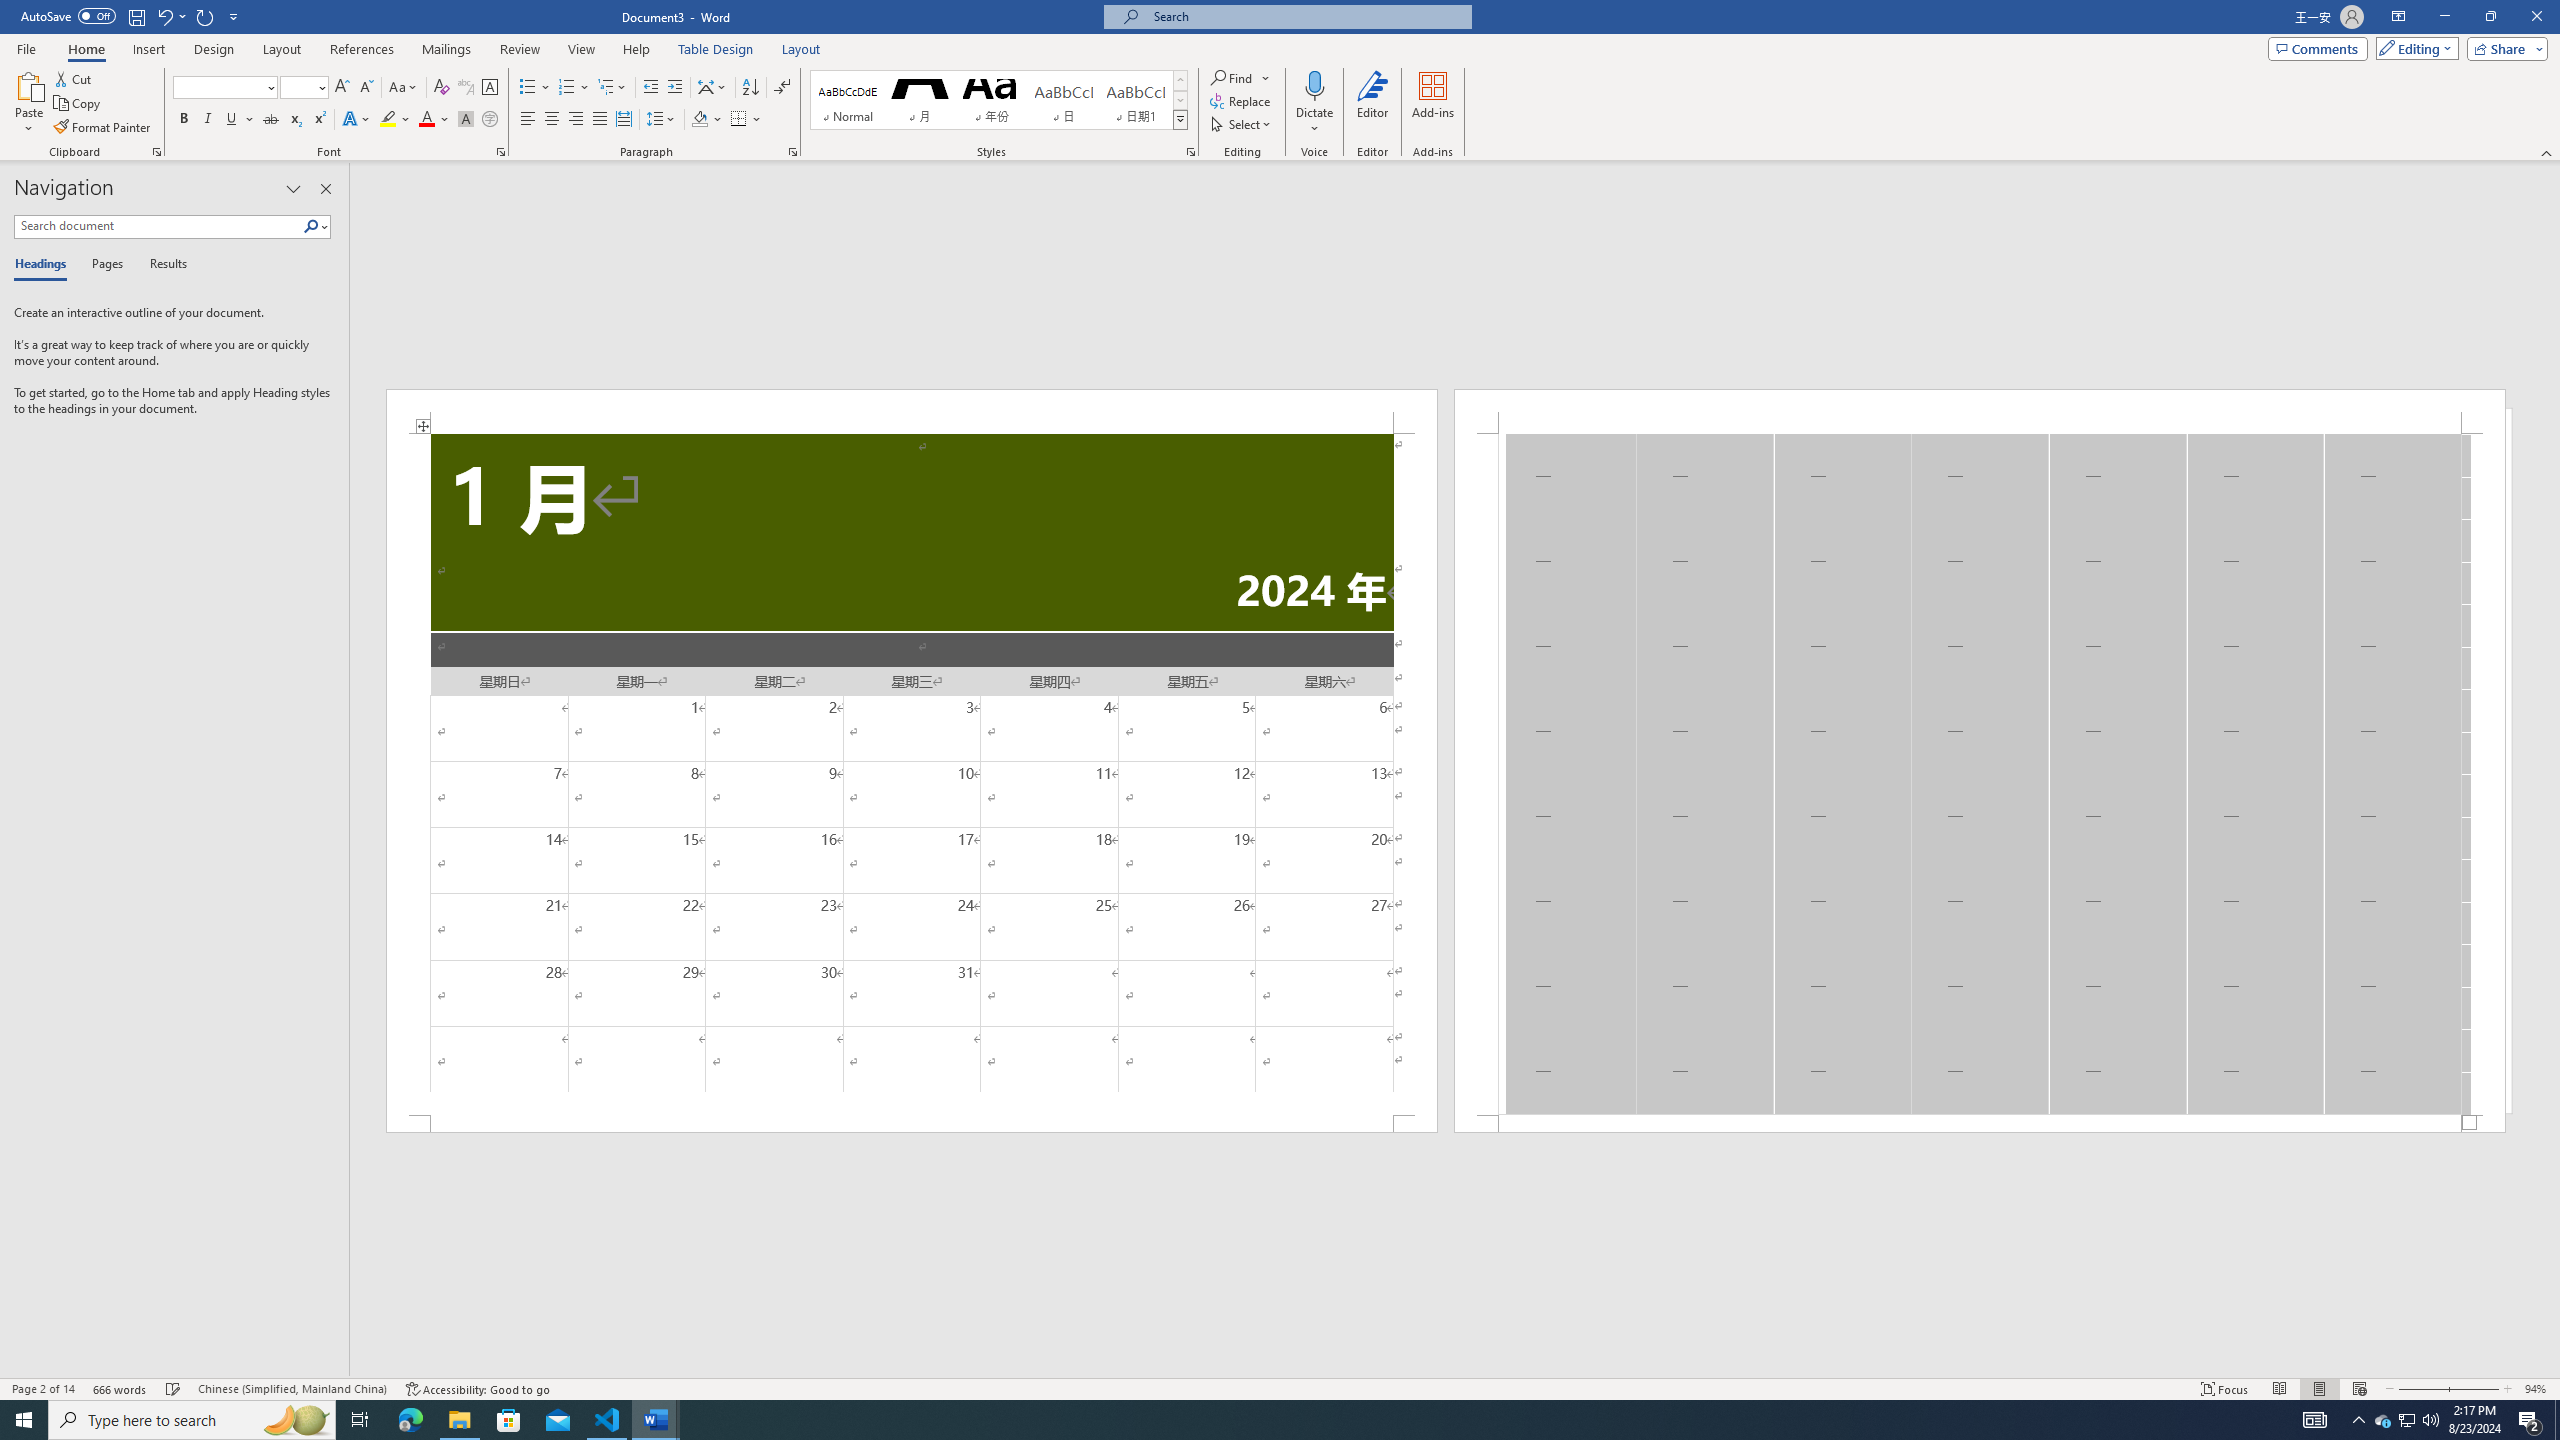  What do you see at coordinates (490, 88) in the screenshot?
I see `Character Border` at bounding box center [490, 88].